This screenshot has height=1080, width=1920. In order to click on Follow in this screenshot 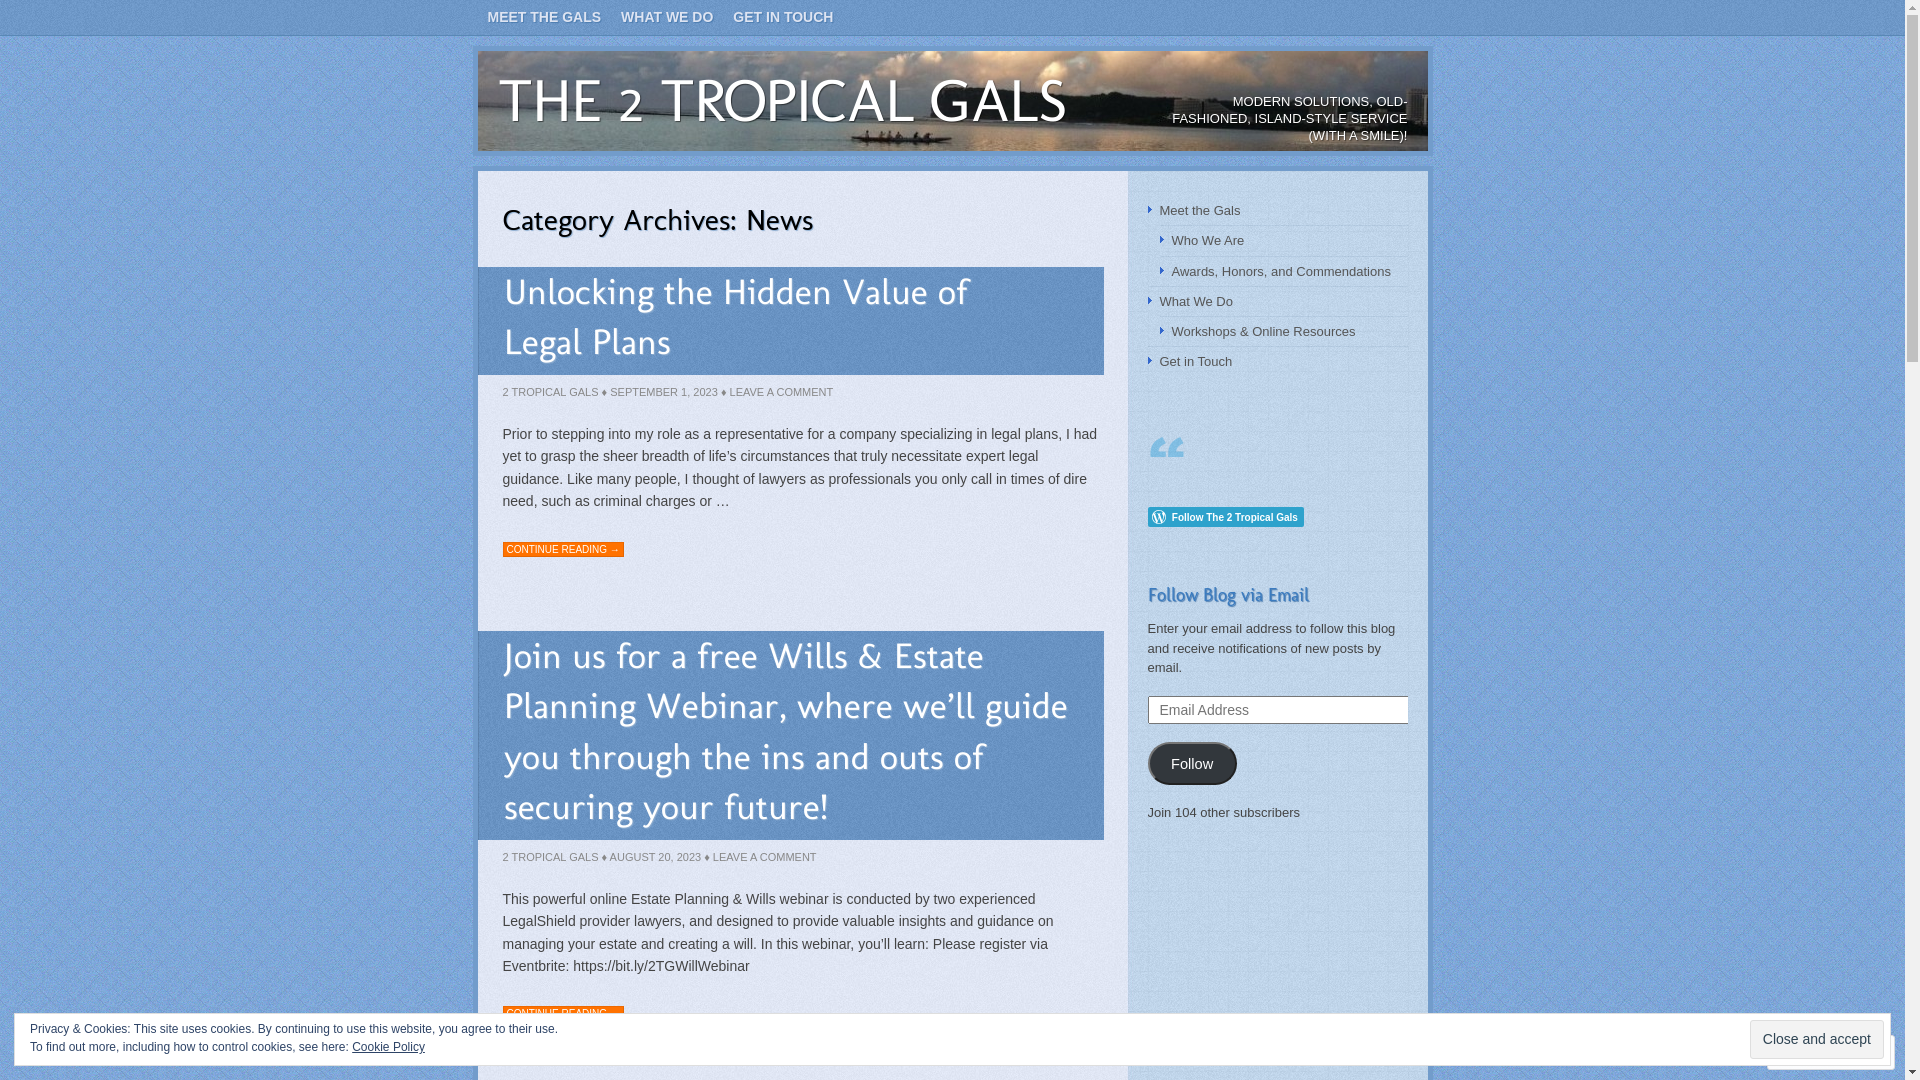, I will do `click(1192, 764)`.